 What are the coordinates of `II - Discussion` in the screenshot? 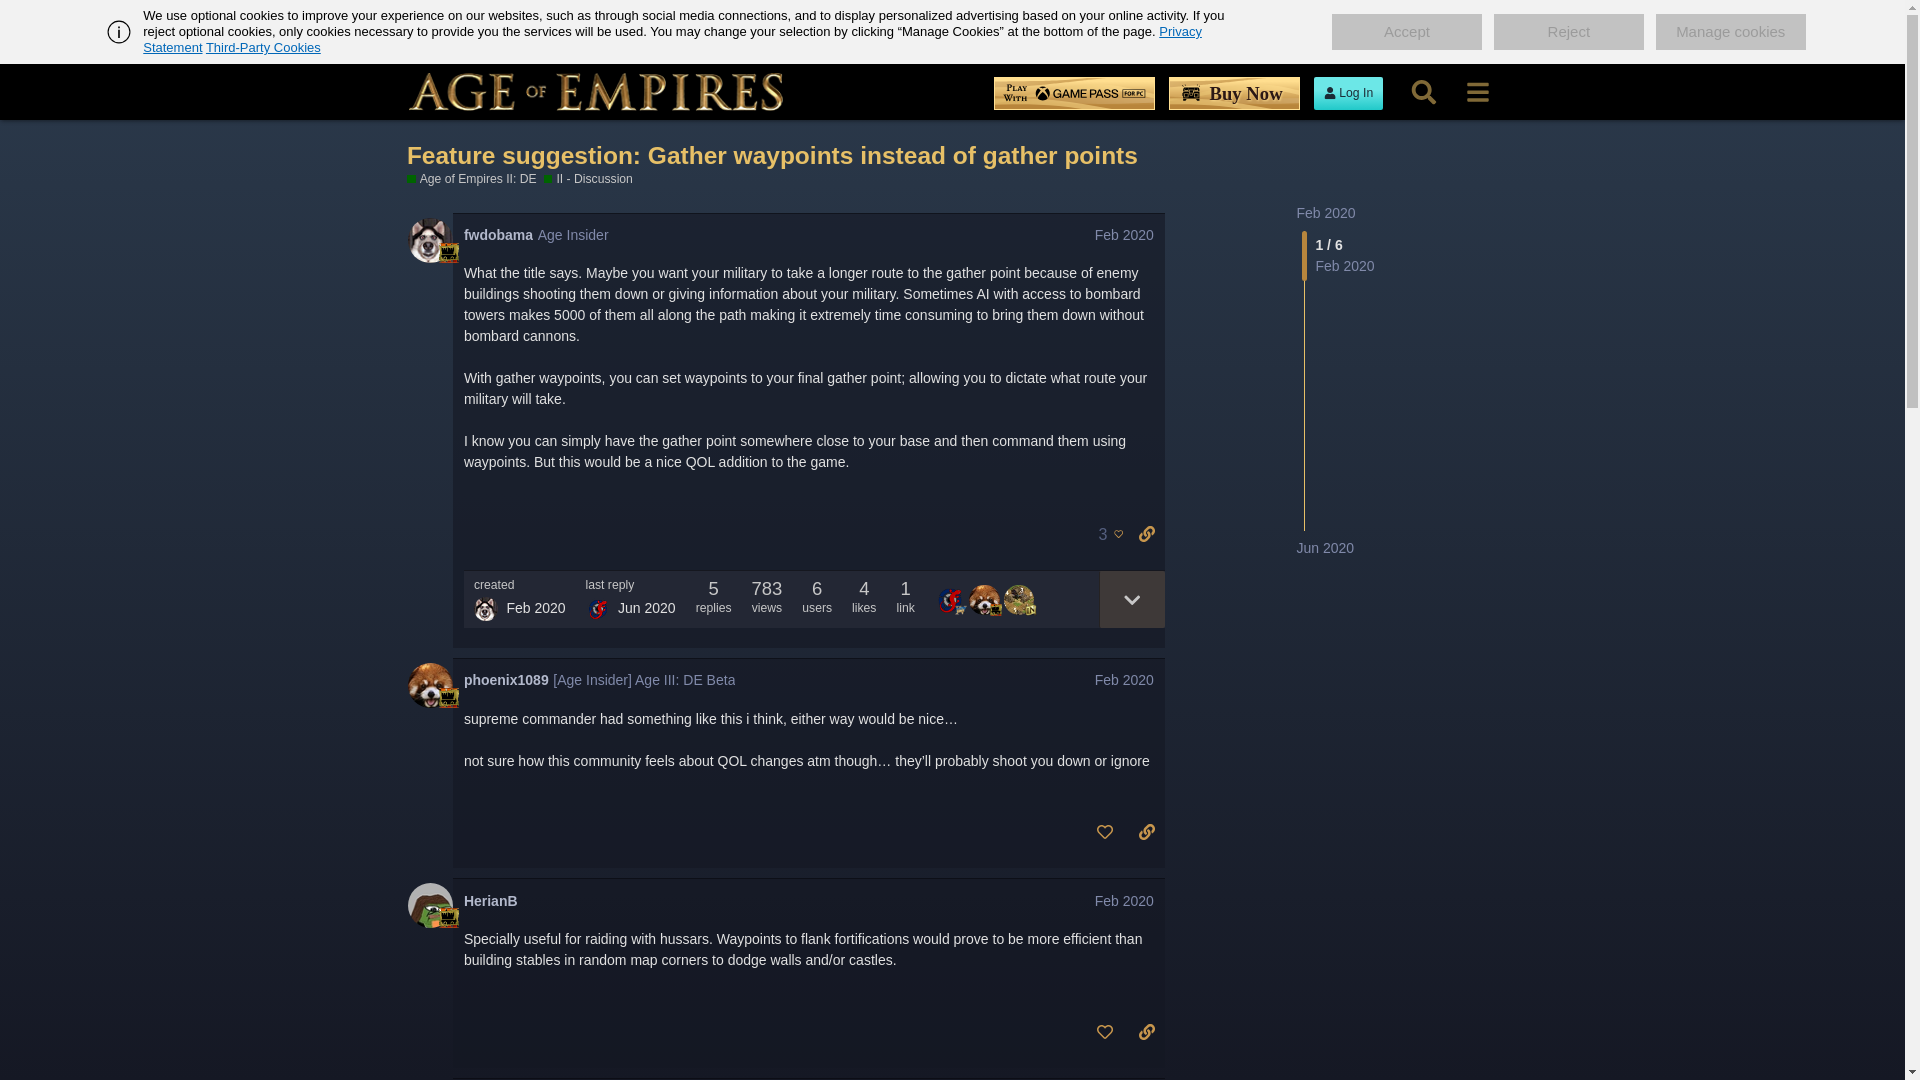 It's located at (588, 178).